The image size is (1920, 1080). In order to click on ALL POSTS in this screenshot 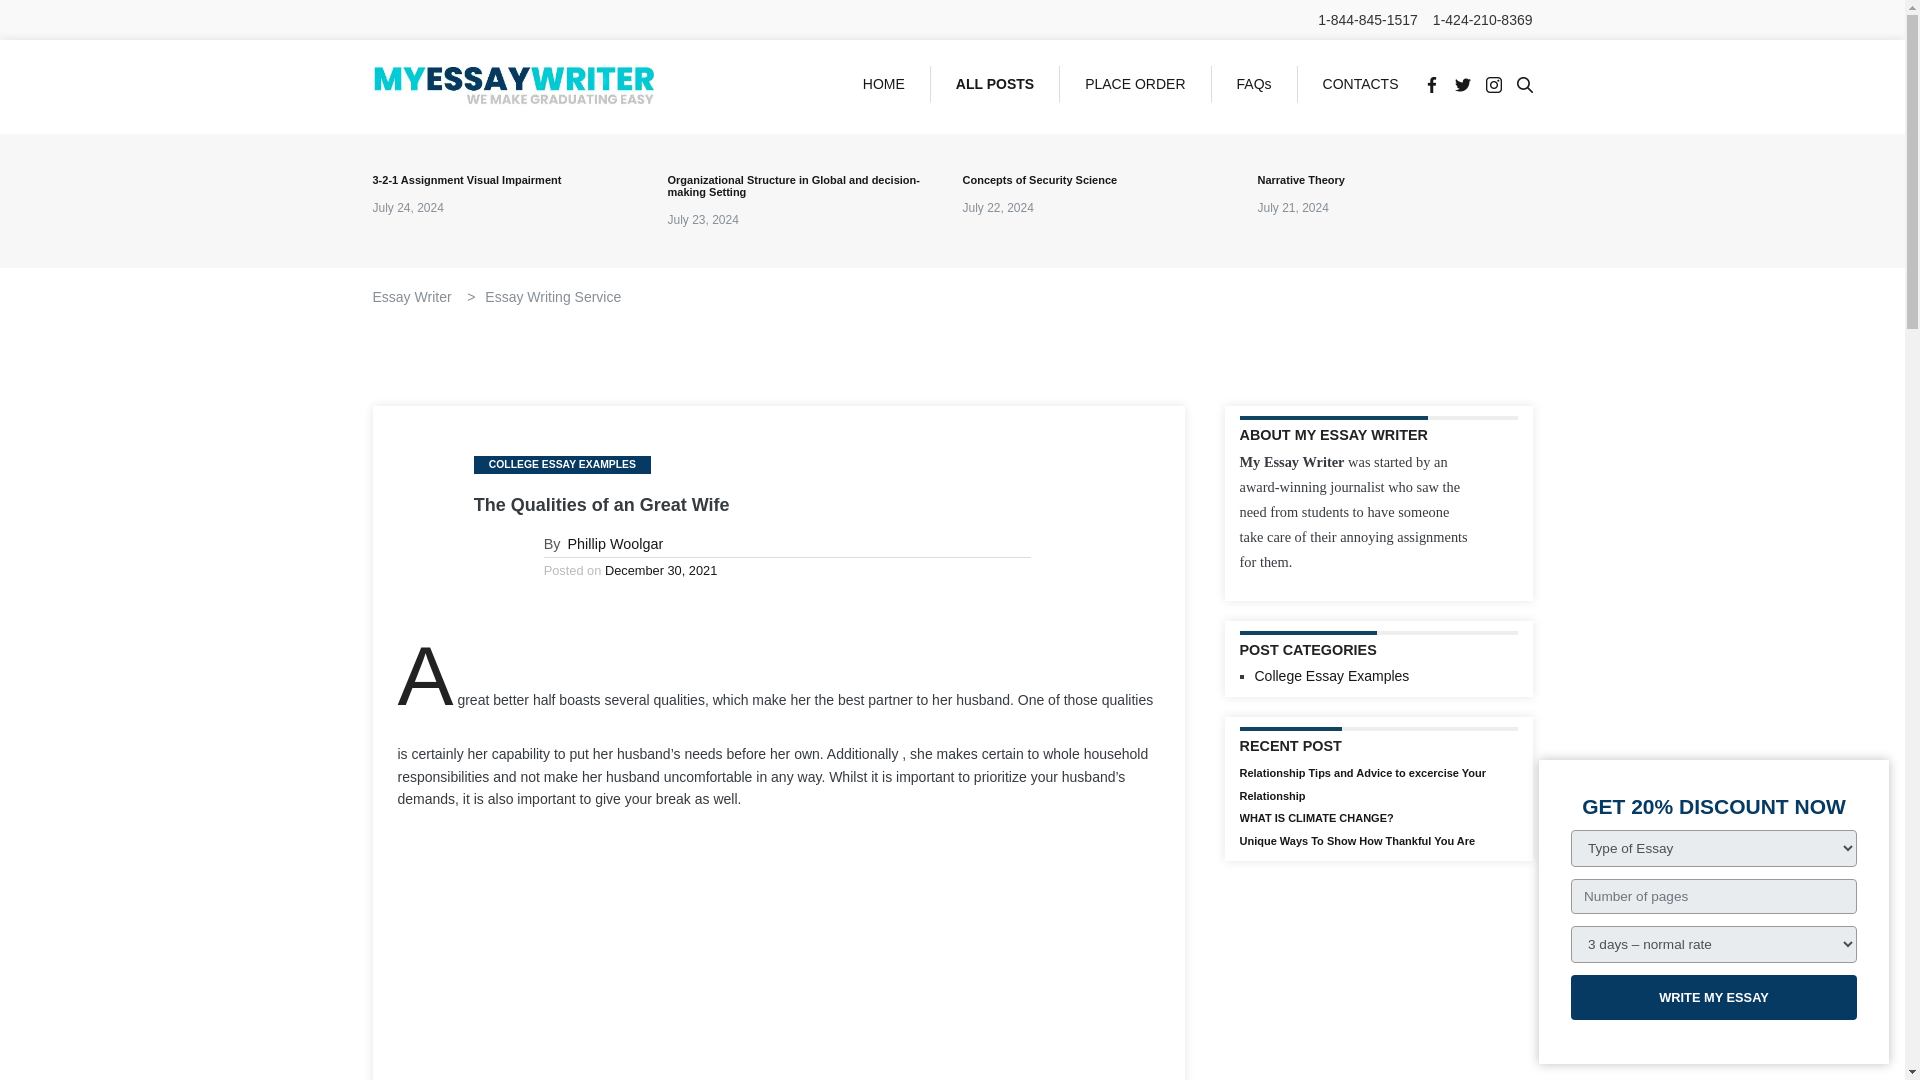, I will do `click(995, 84)`.